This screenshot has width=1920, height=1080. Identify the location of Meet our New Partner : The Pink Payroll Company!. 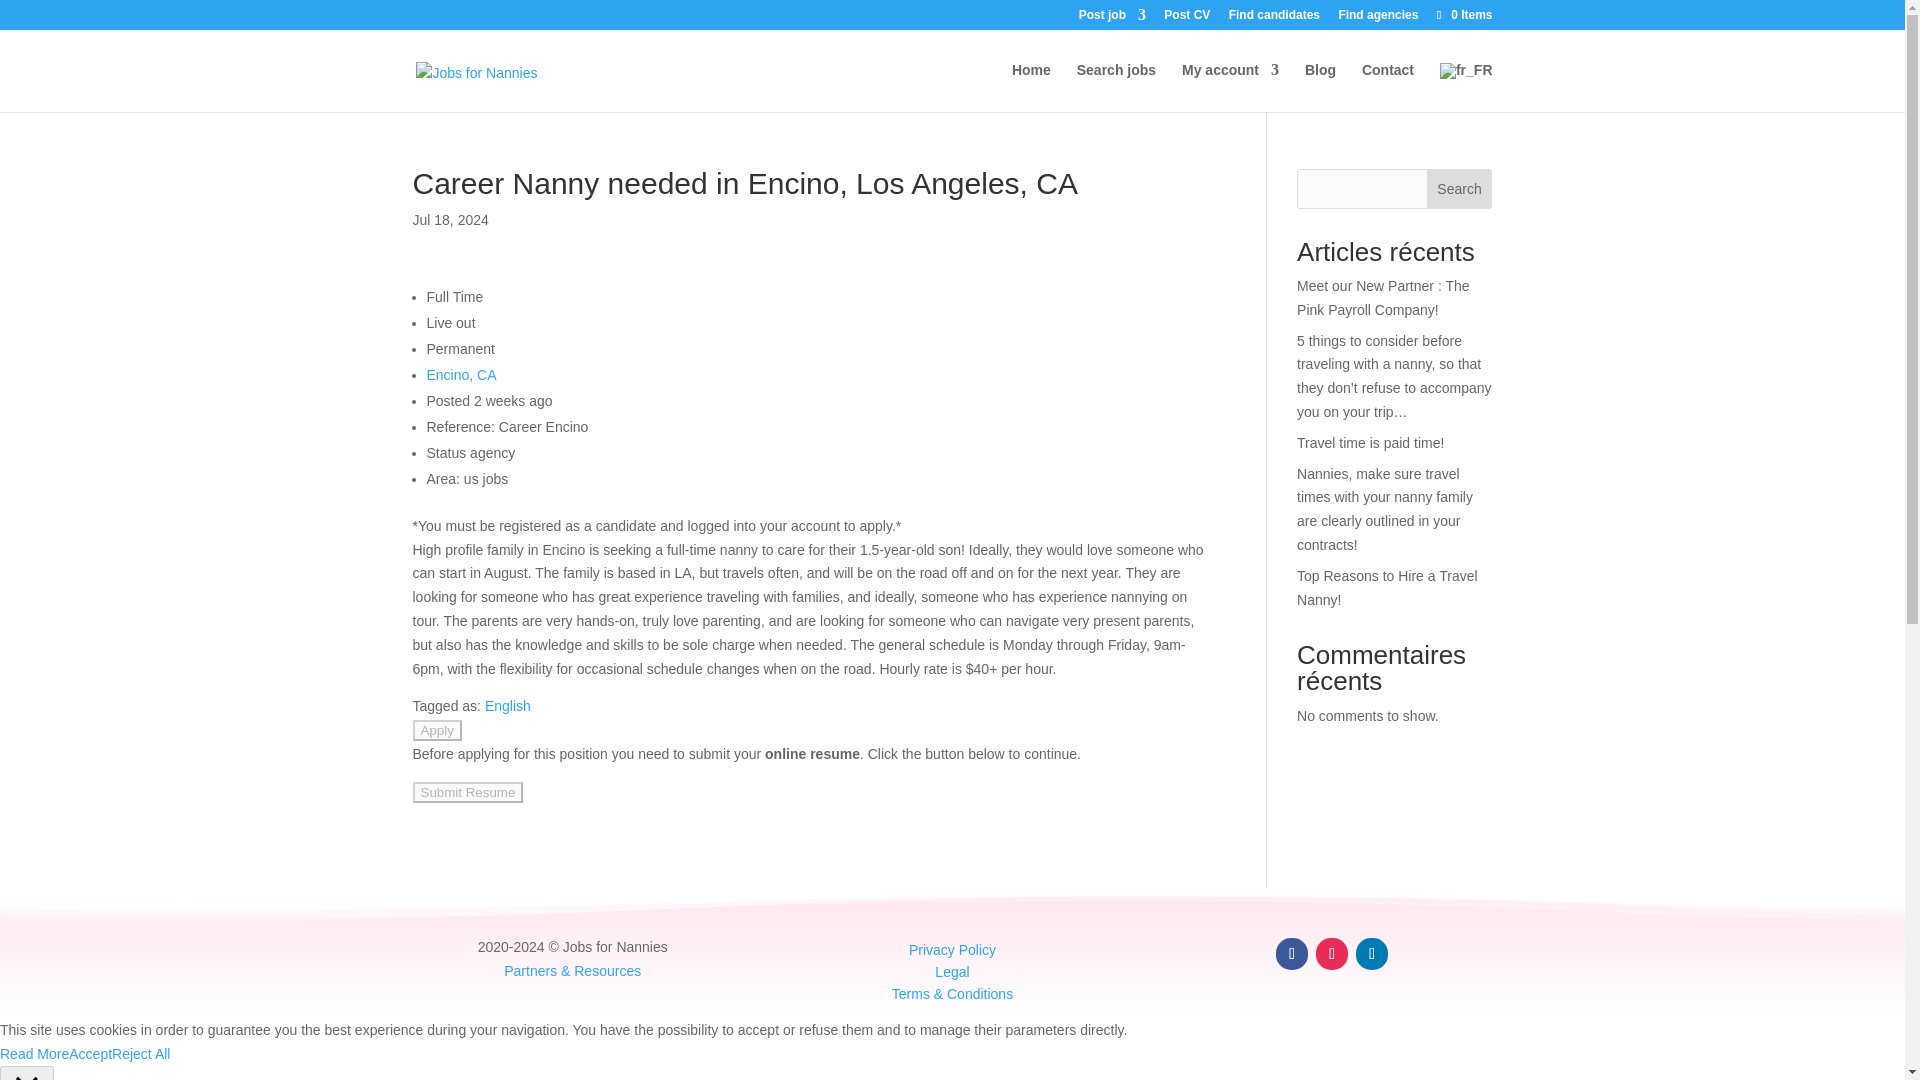
(1382, 297).